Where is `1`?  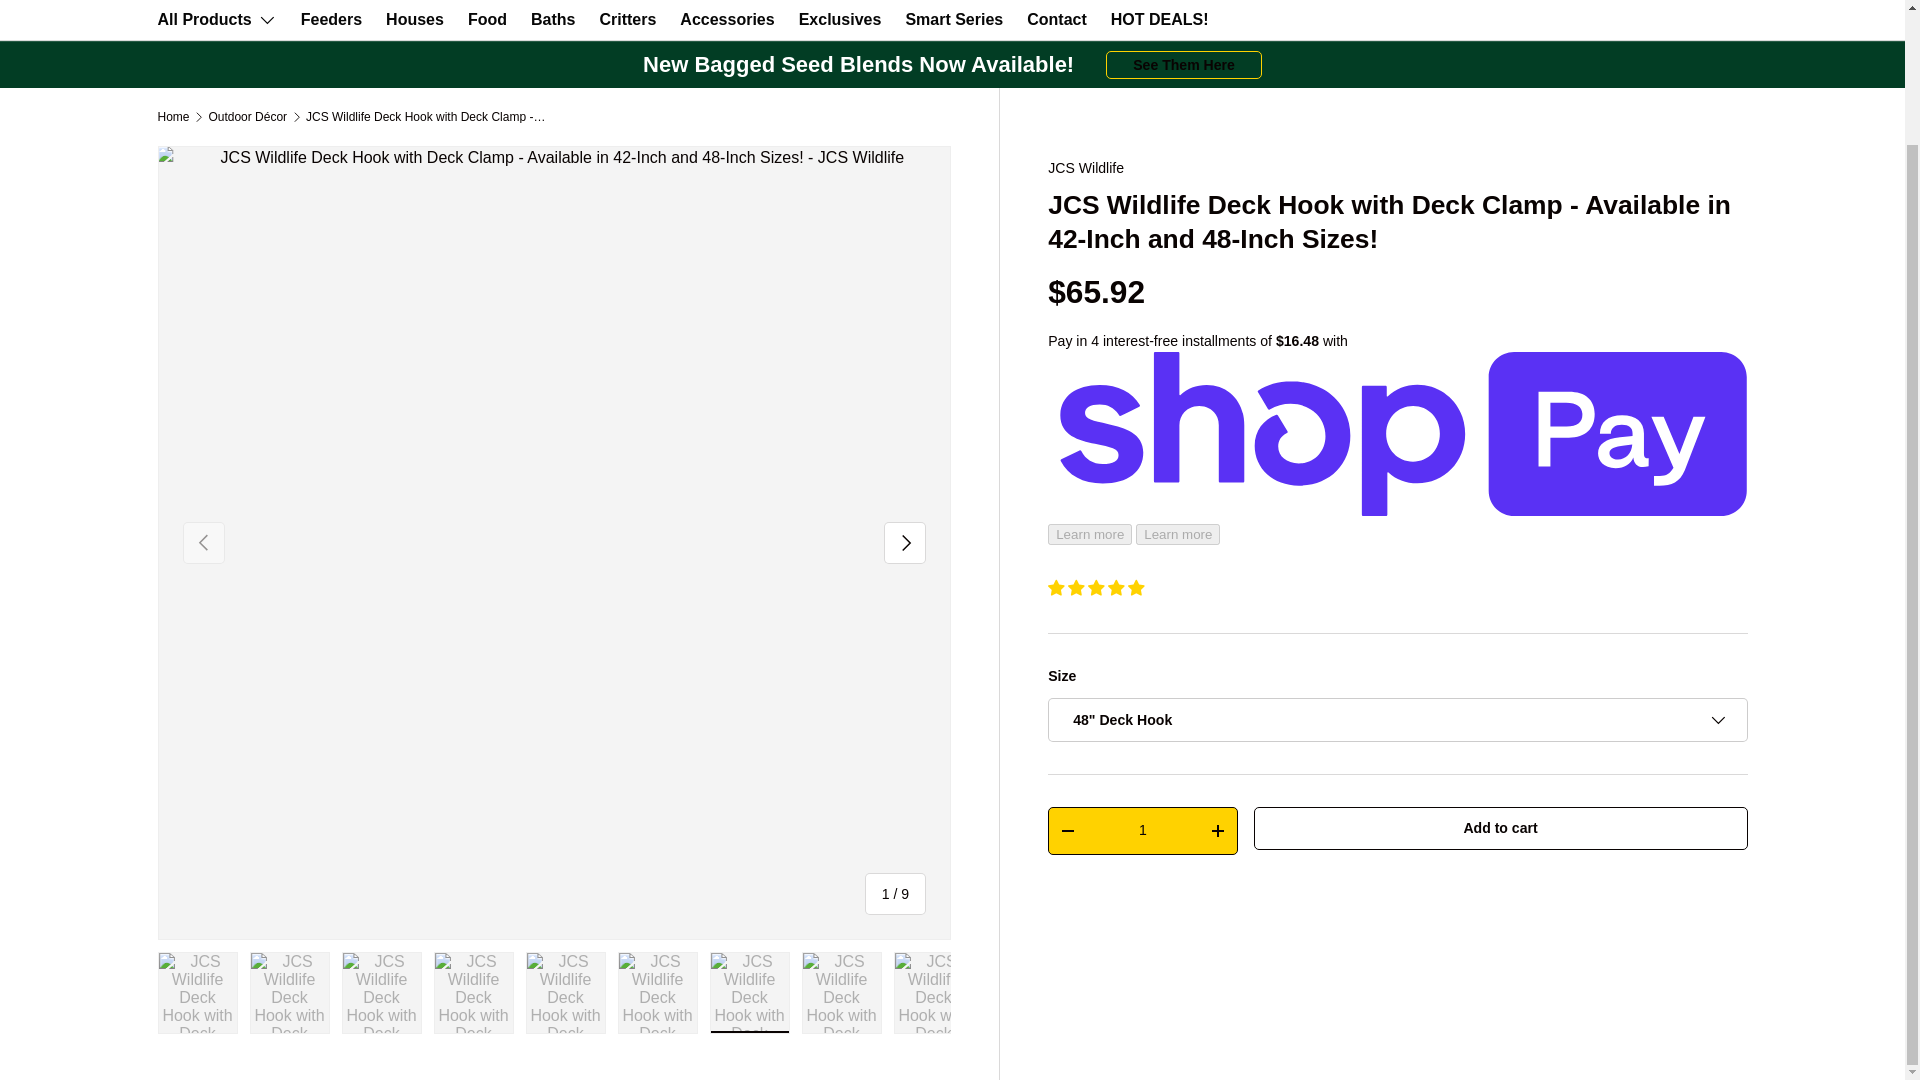 1 is located at coordinates (1142, 830).